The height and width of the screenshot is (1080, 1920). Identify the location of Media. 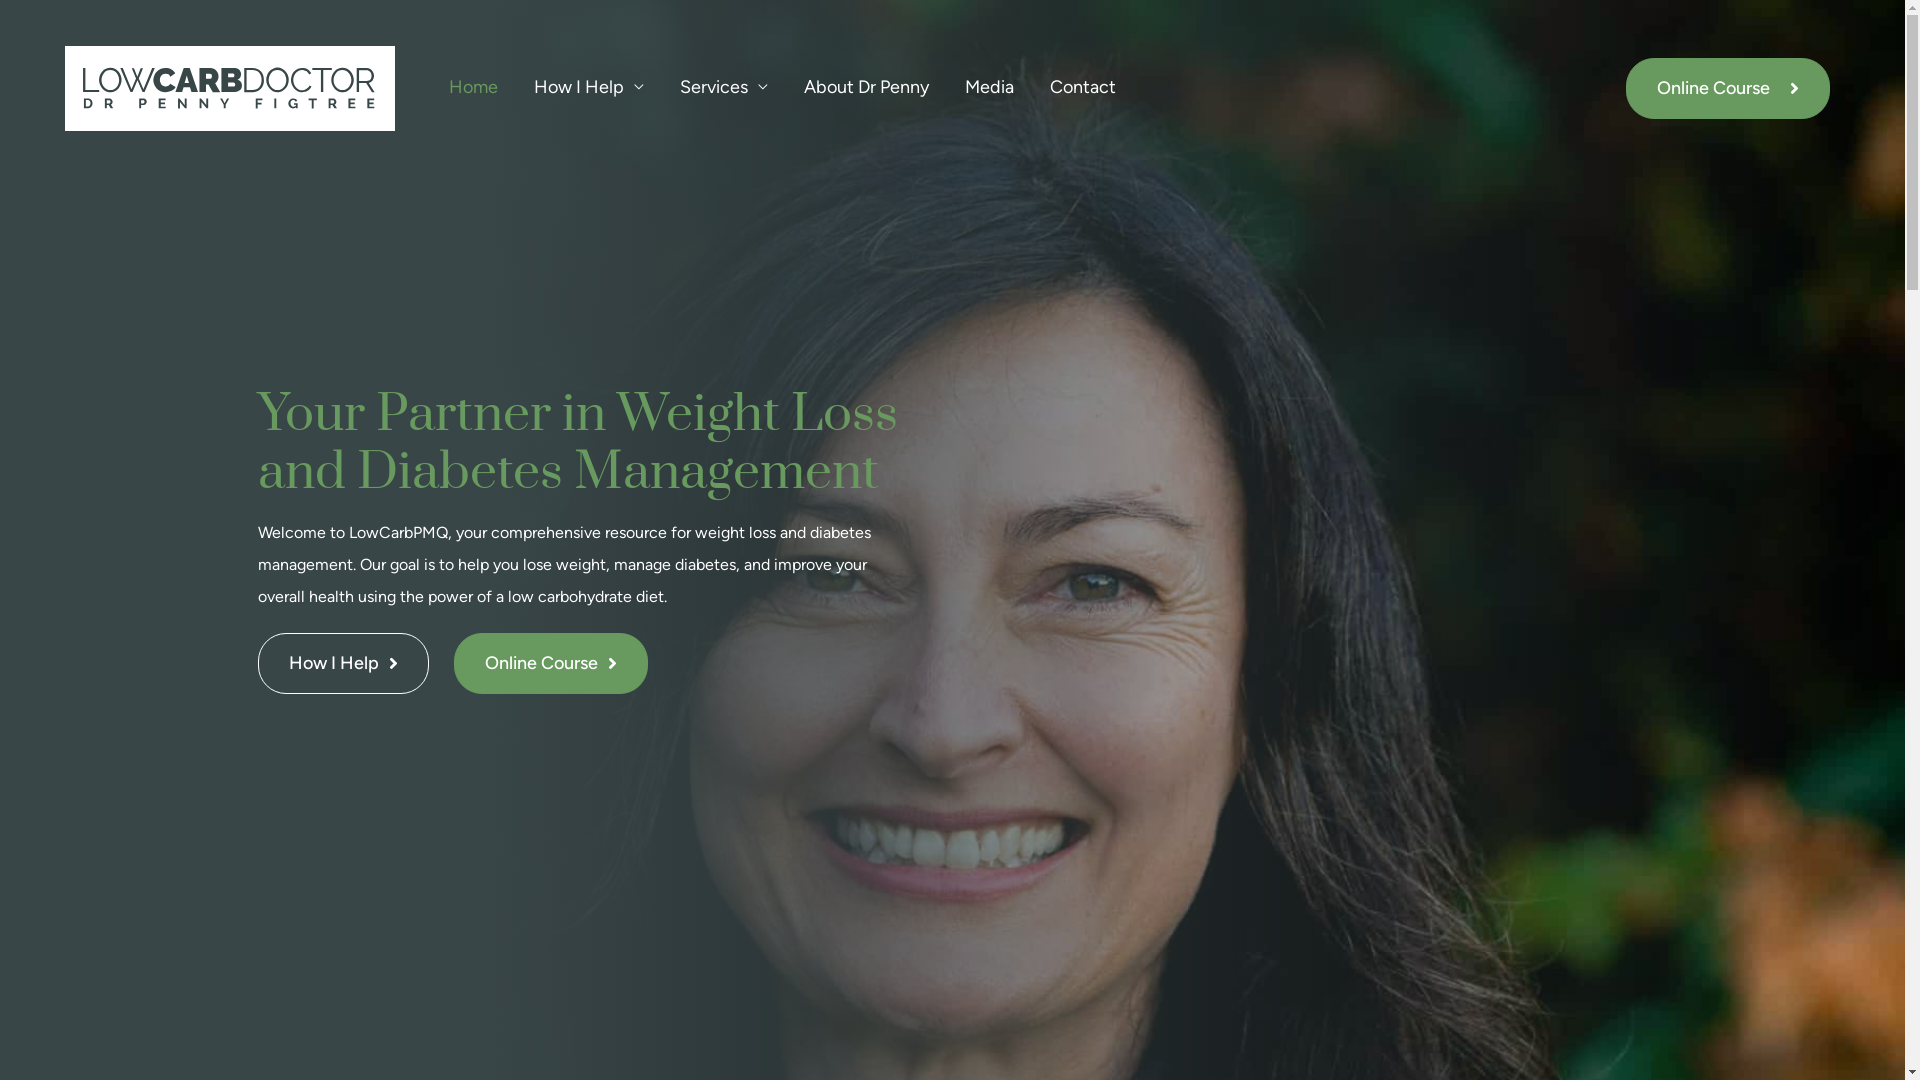
(990, 87).